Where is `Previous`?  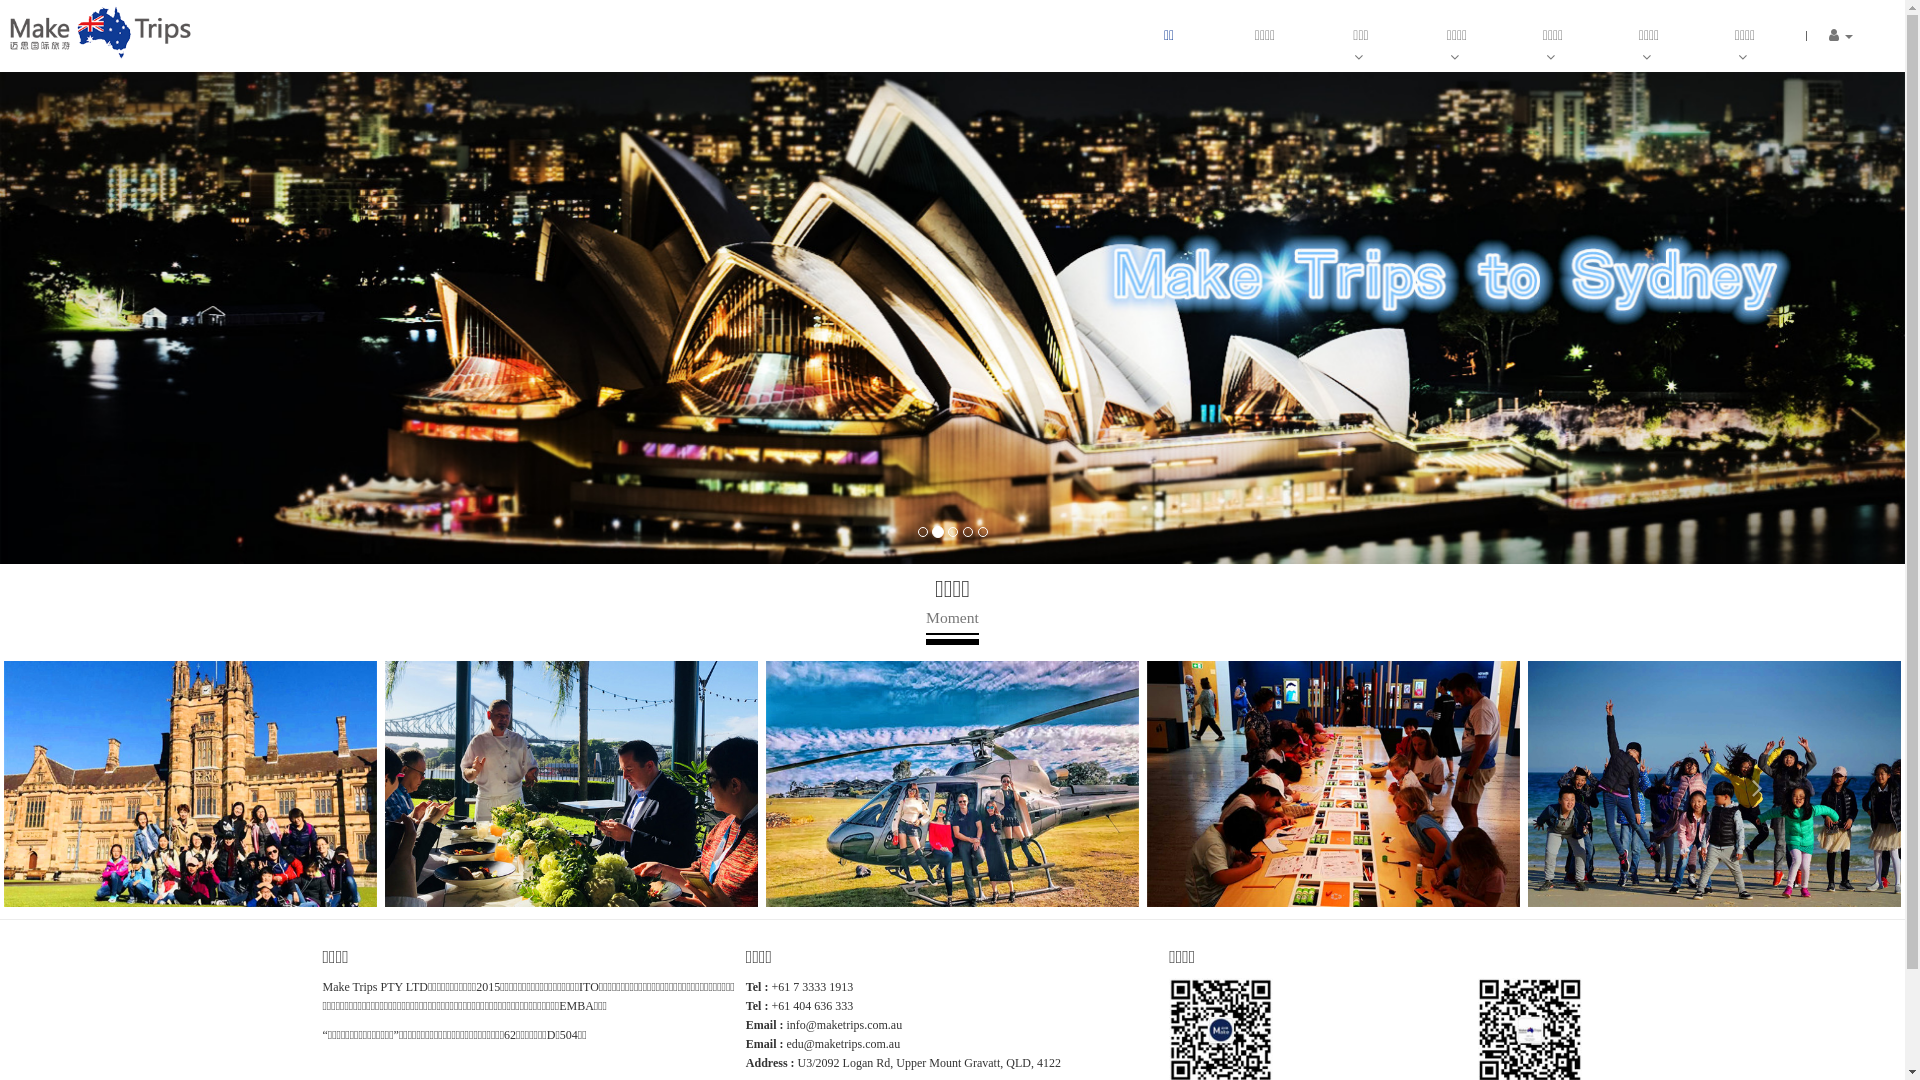 Previous is located at coordinates (143, 782).